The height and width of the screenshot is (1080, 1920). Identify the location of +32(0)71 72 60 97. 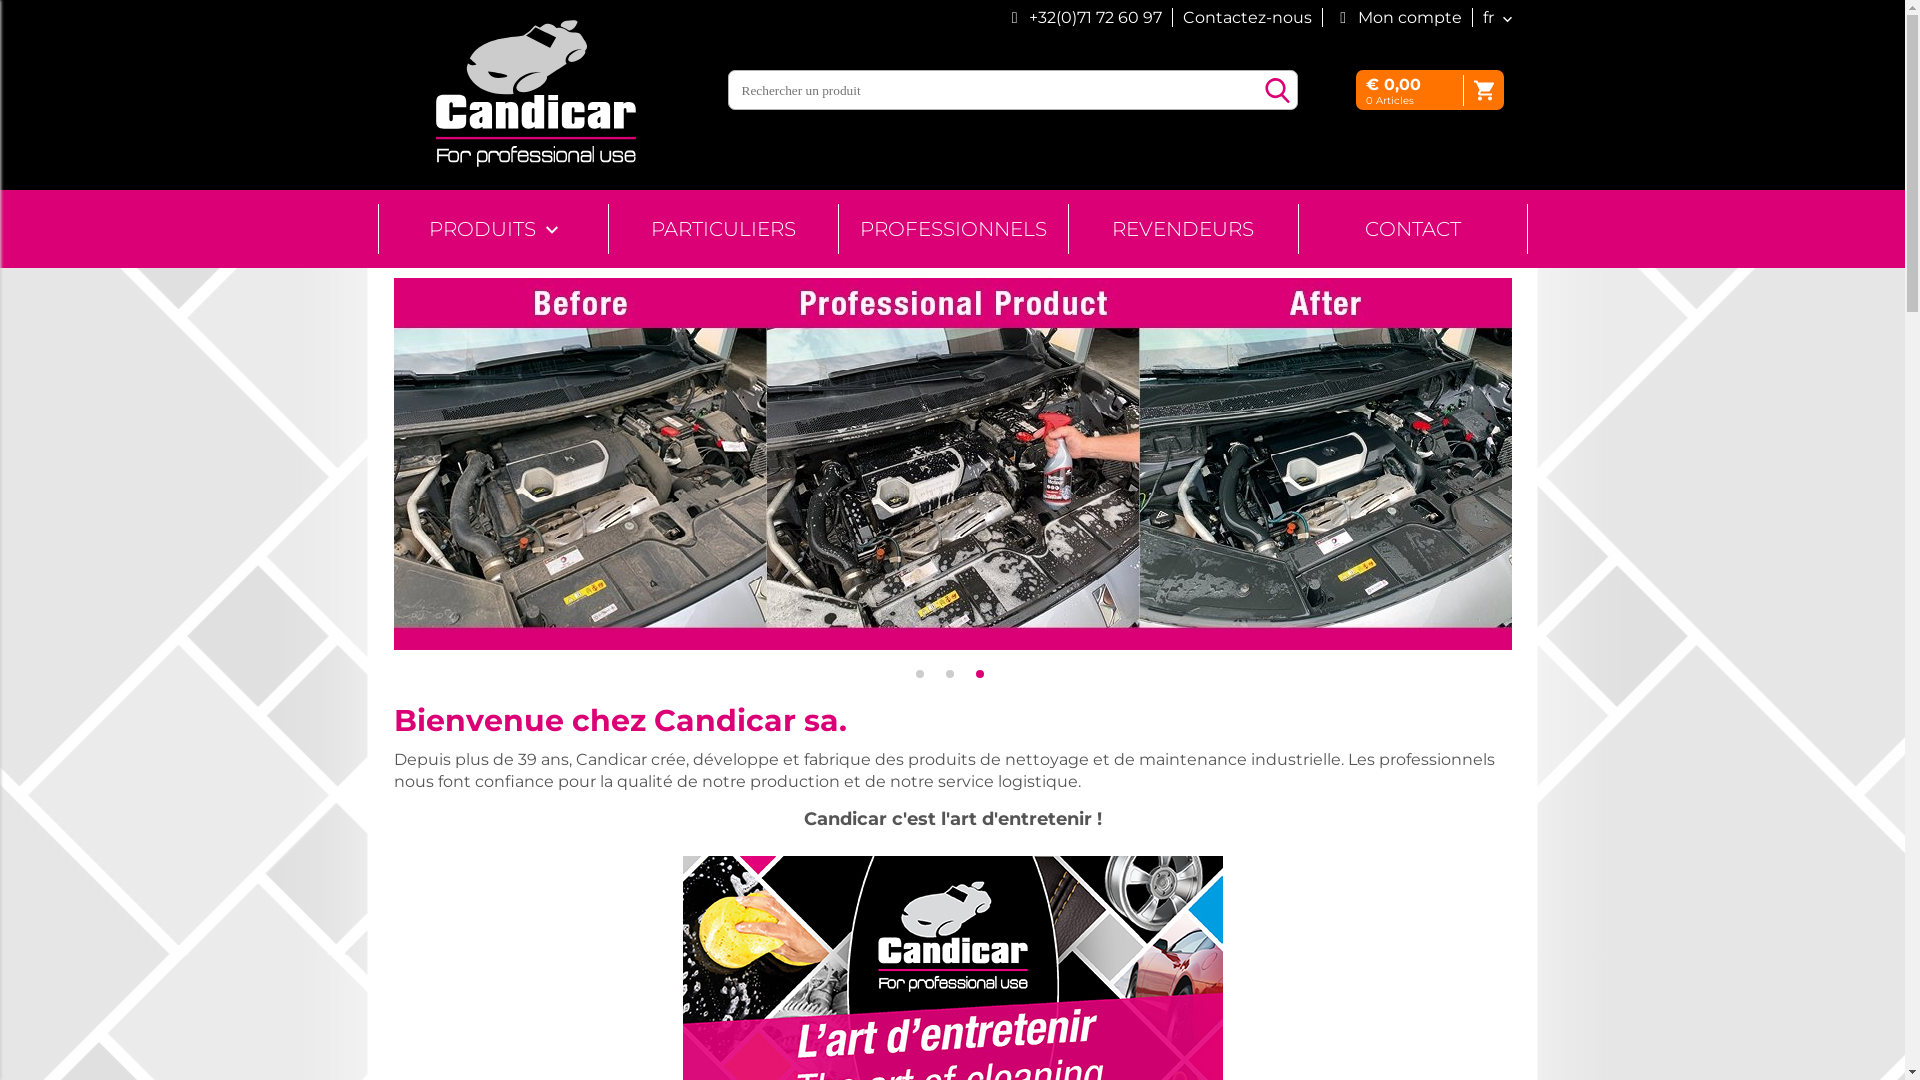
(1096, 18).